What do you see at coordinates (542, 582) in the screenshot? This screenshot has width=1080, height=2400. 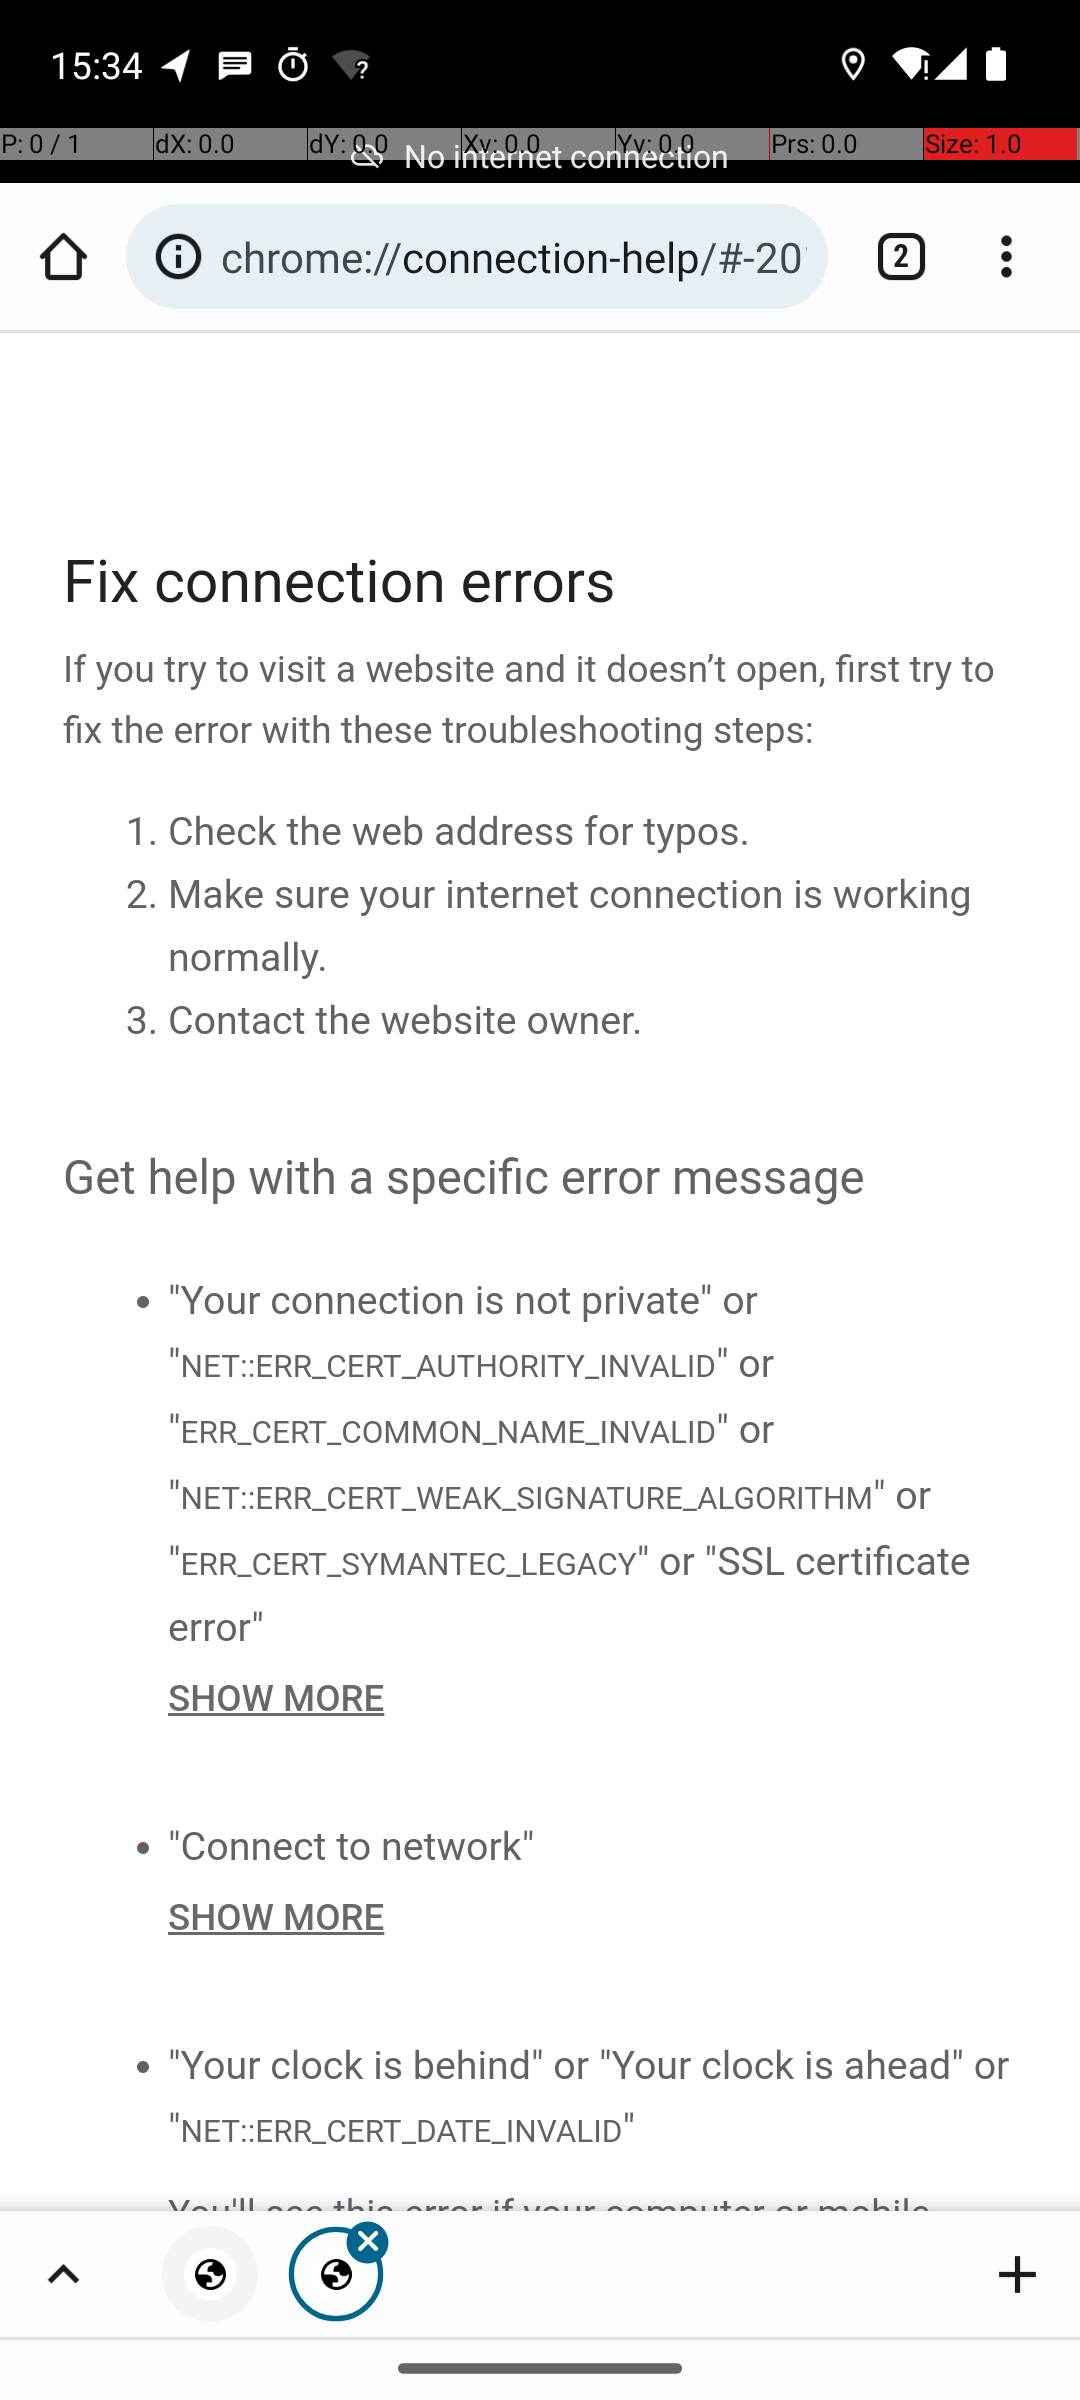 I see `Fix connection errors` at bounding box center [542, 582].